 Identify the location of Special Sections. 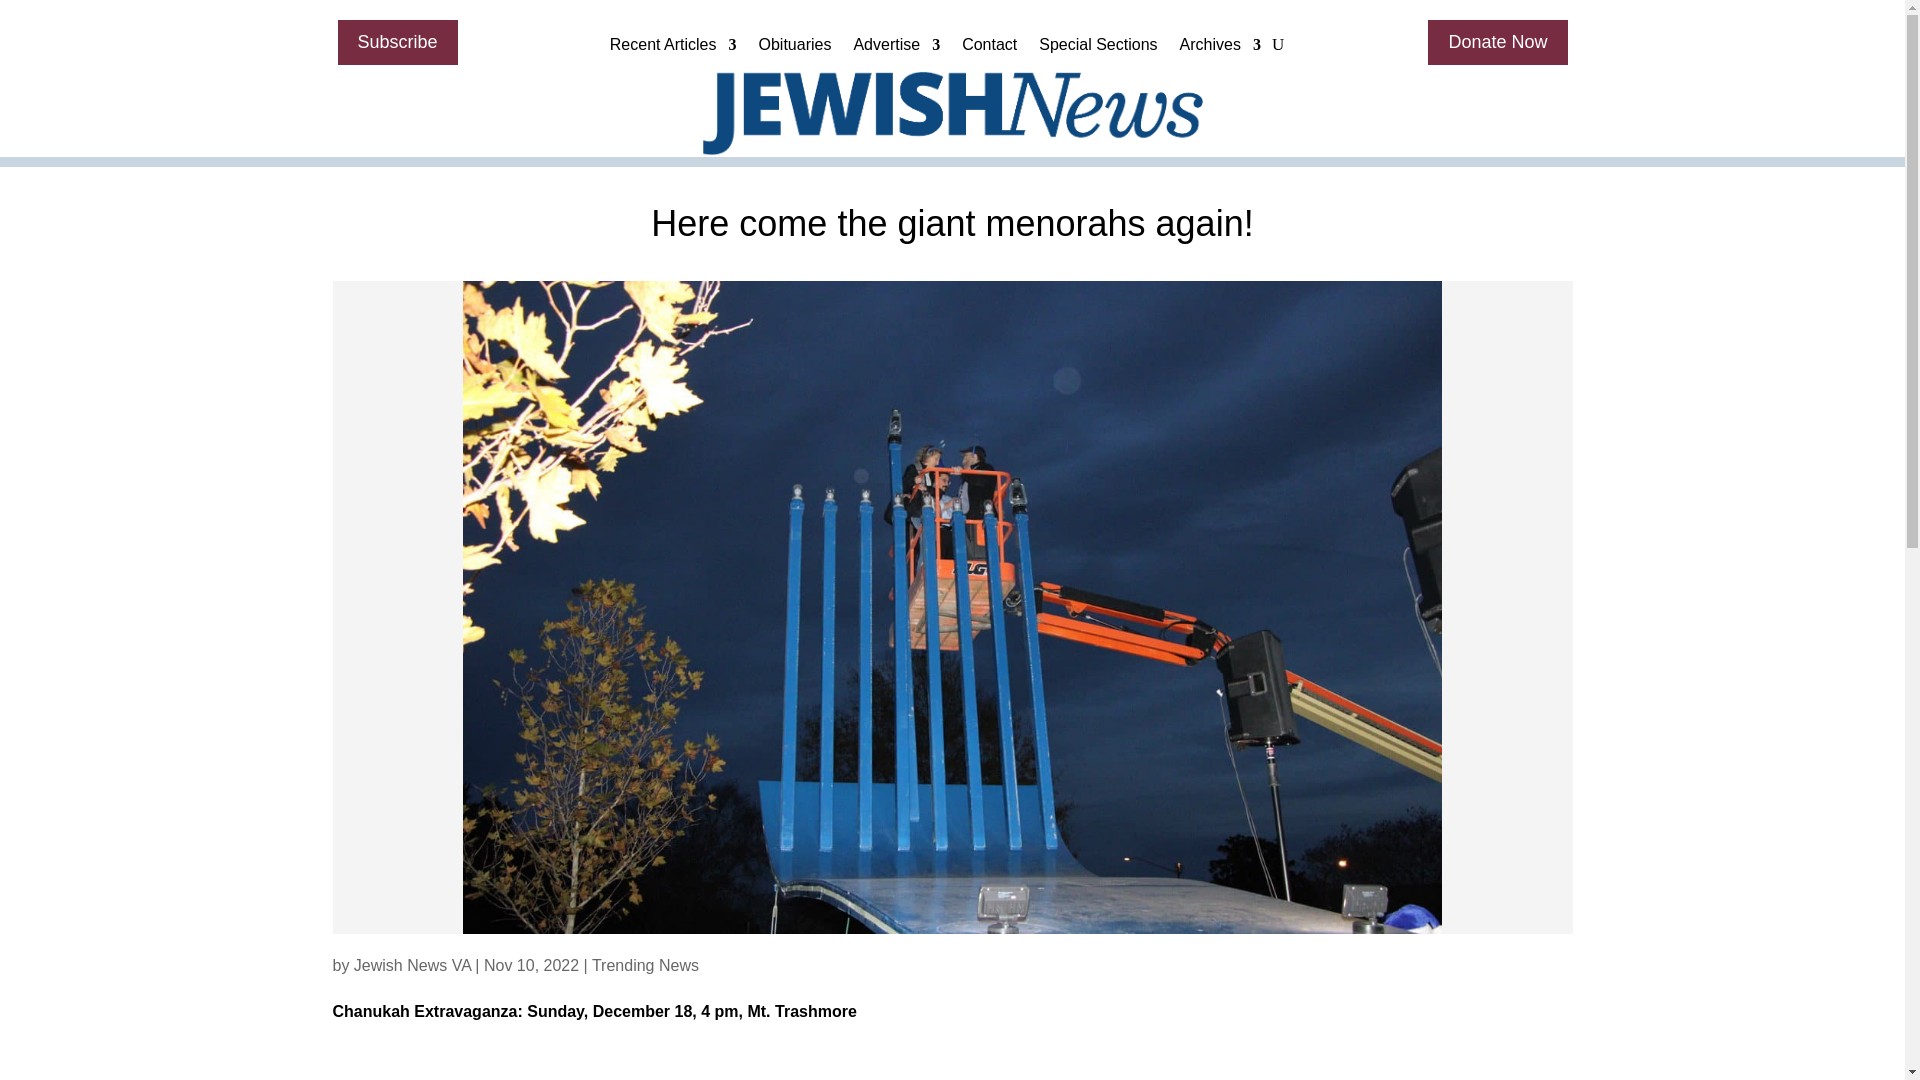
(1098, 49).